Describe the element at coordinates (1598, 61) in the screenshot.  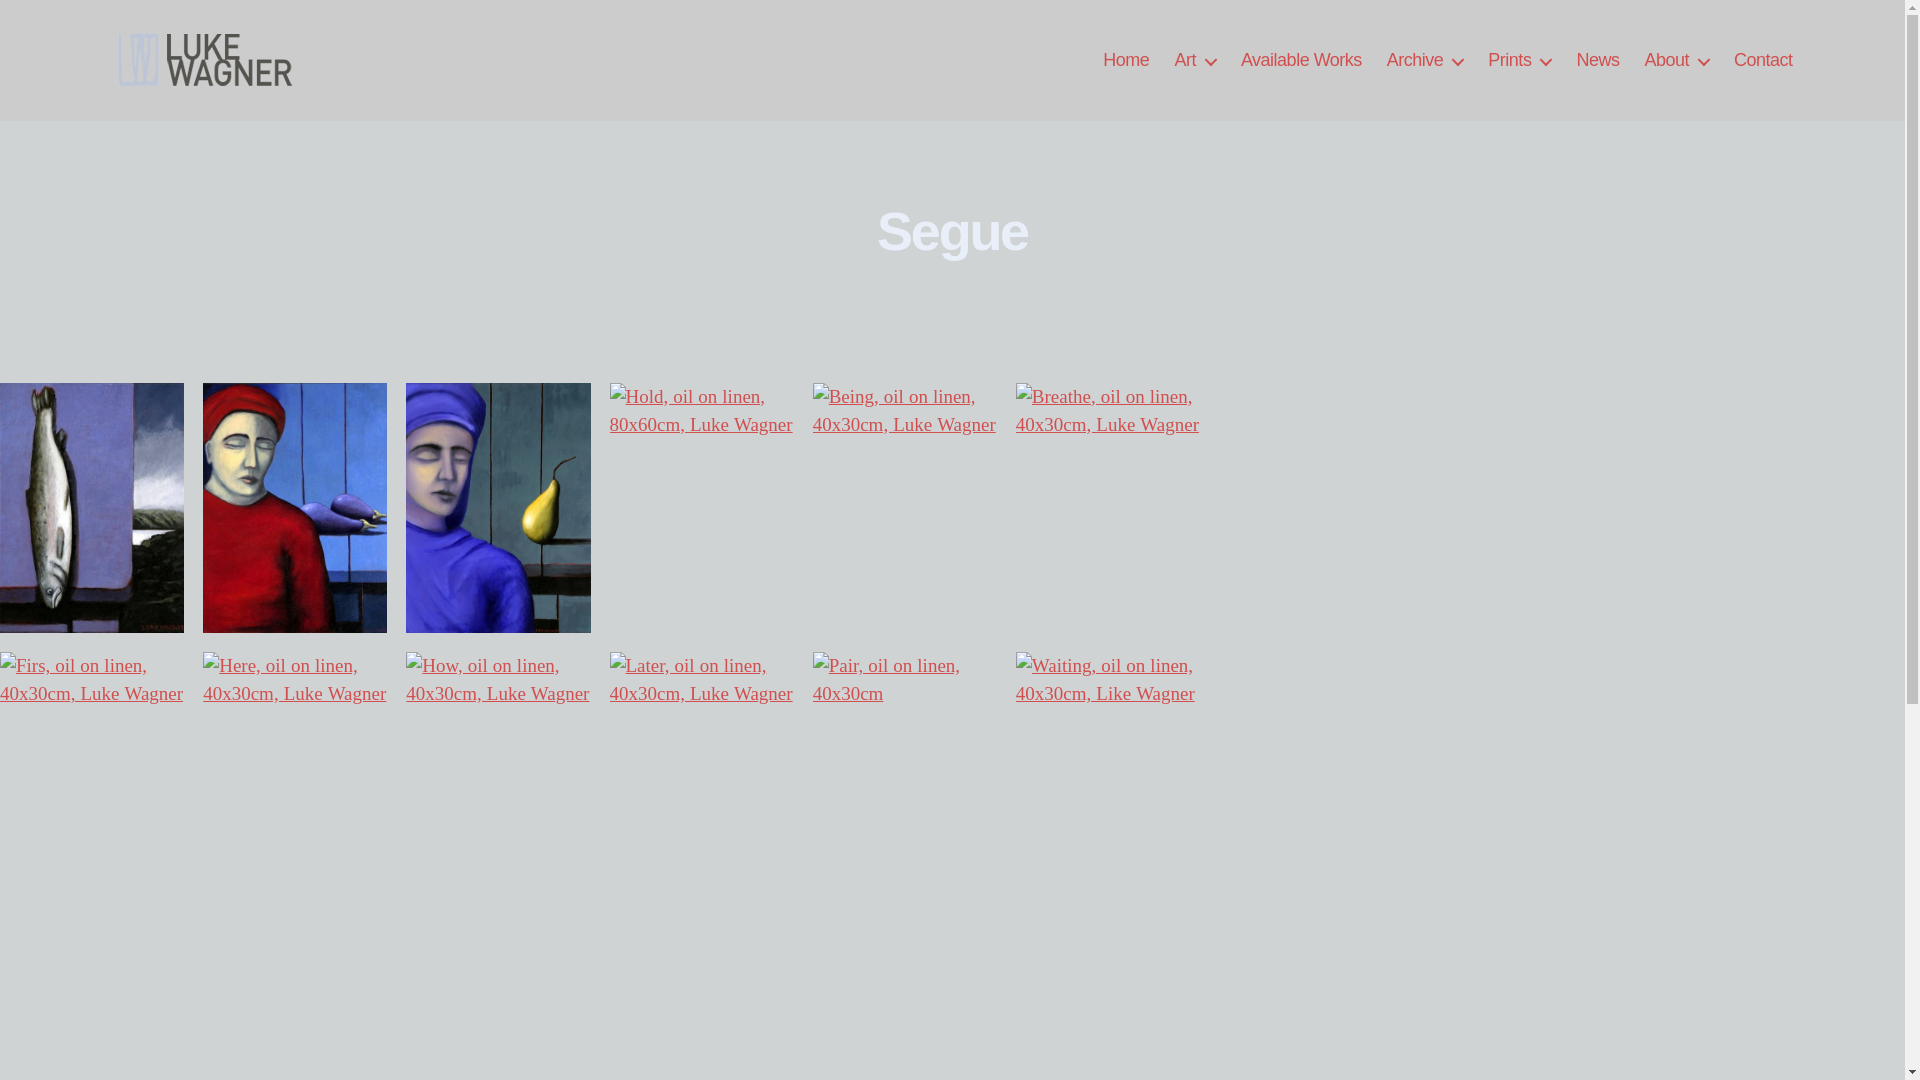
I see `News` at that location.